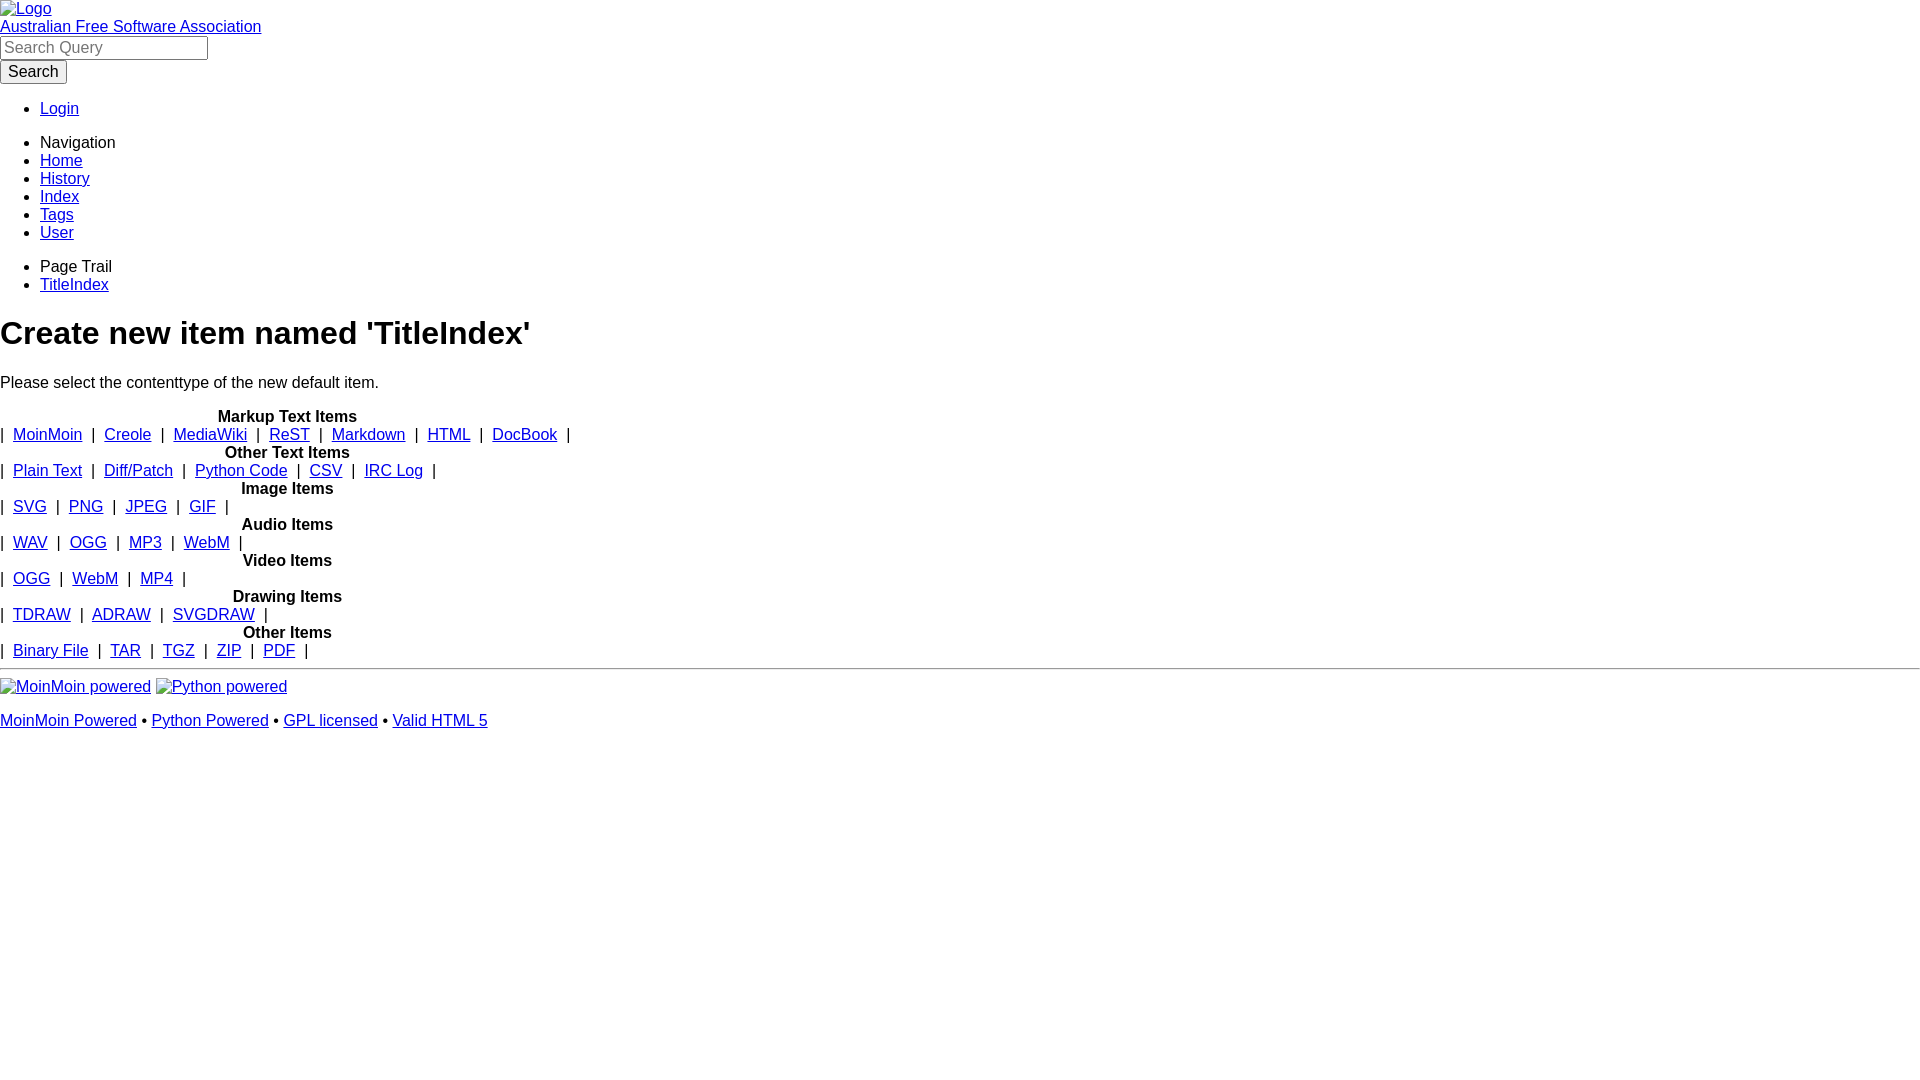  What do you see at coordinates (214, 614) in the screenshot?
I see `SVGDRAW` at bounding box center [214, 614].